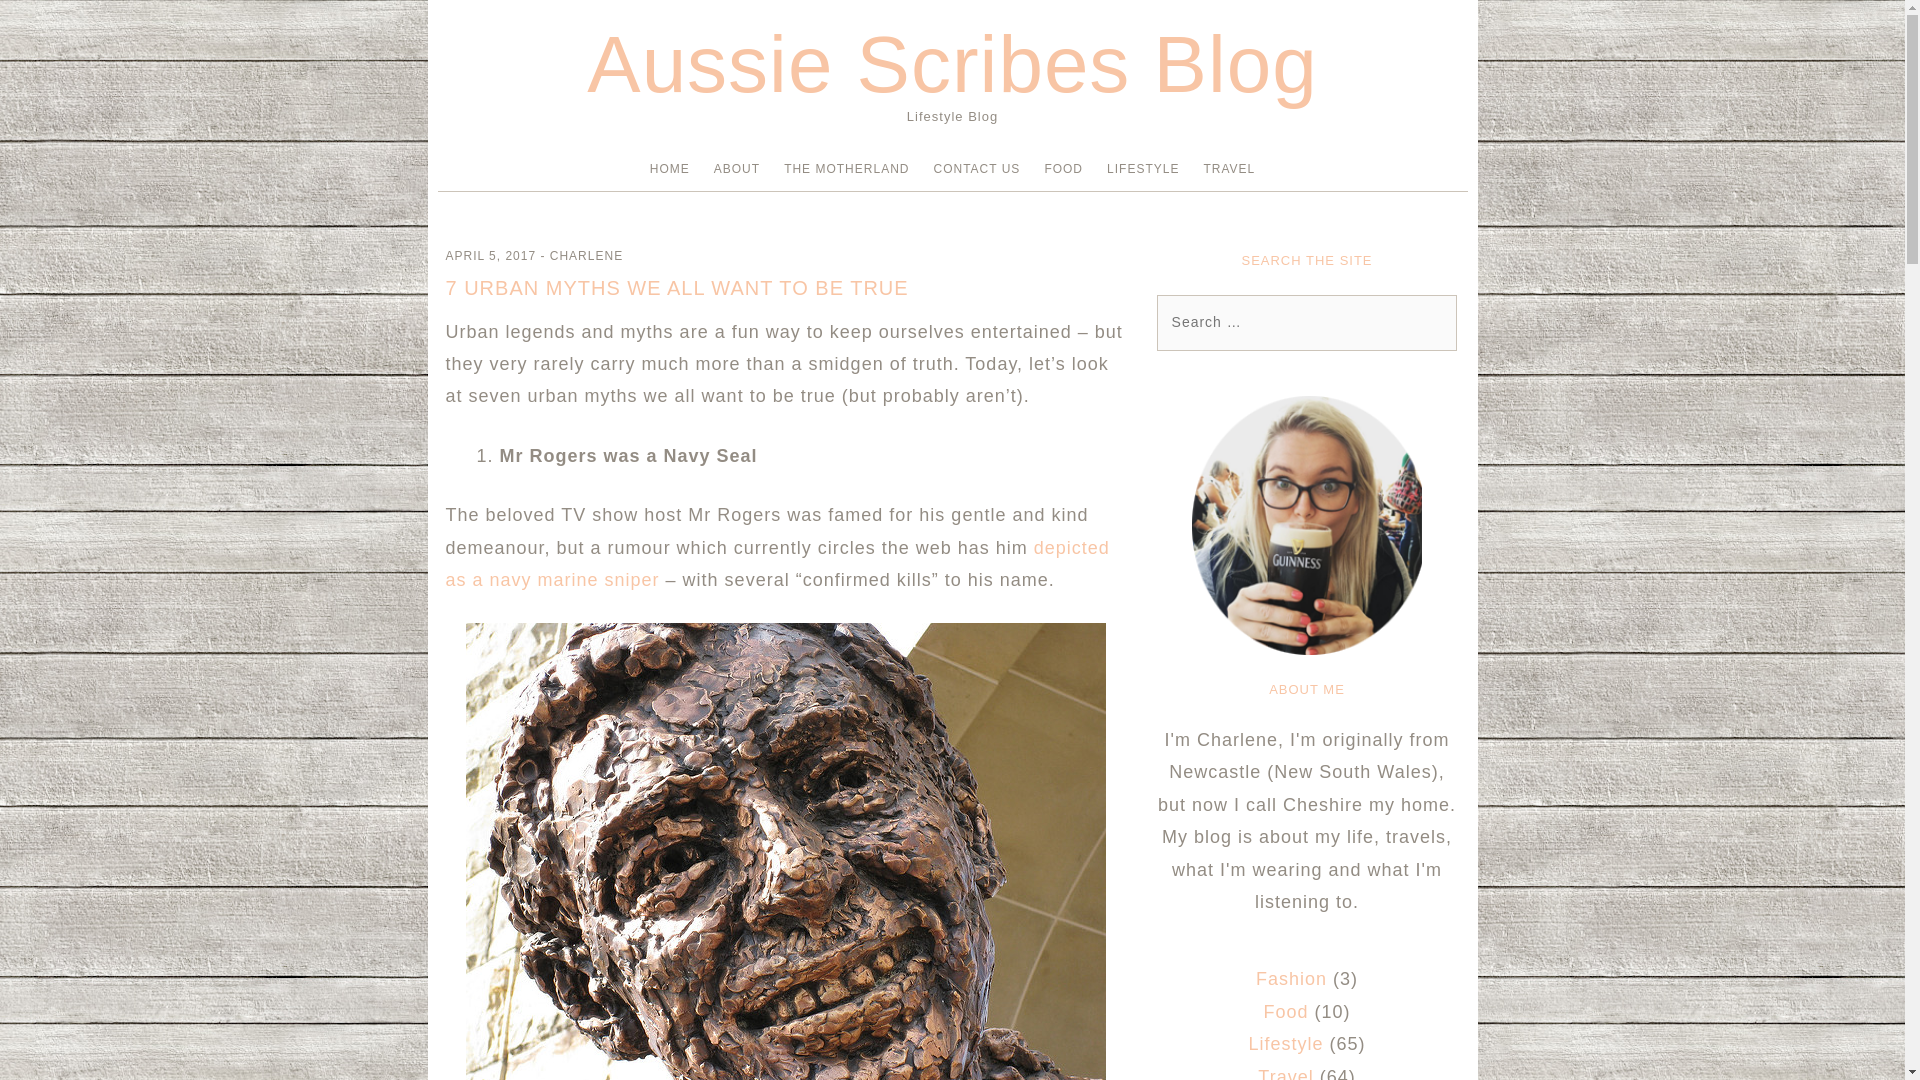 This screenshot has width=1920, height=1080. What do you see at coordinates (1229, 169) in the screenshot?
I see `TRAVEL` at bounding box center [1229, 169].